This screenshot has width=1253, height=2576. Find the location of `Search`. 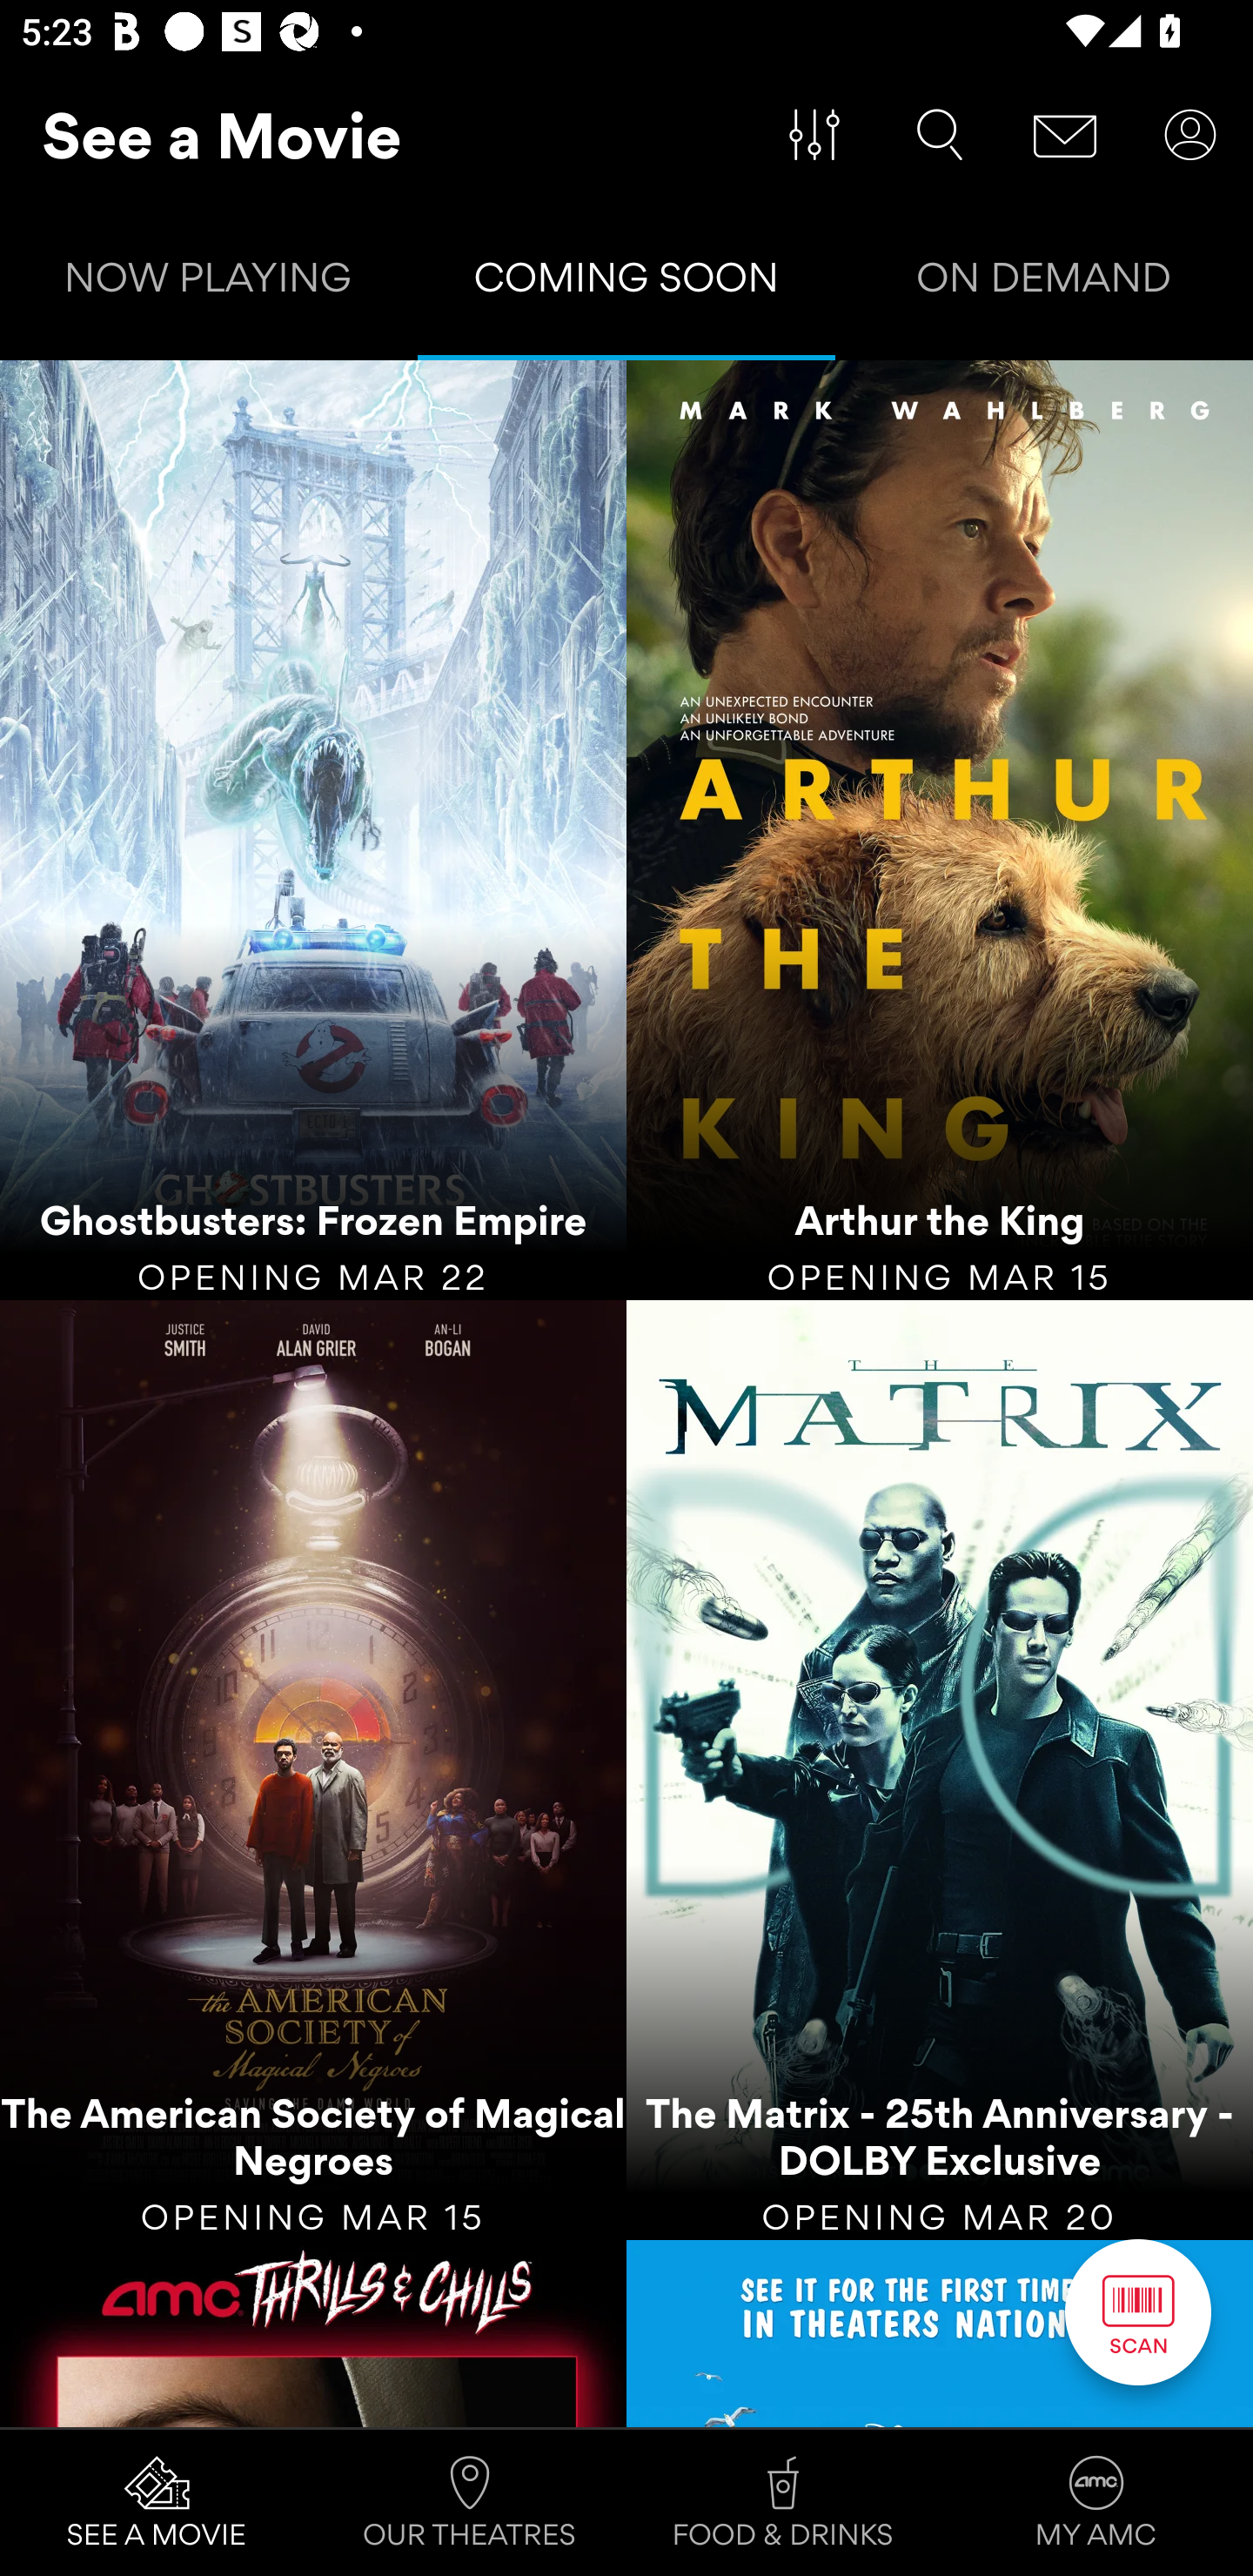

Search is located at coordinates (940, 135).